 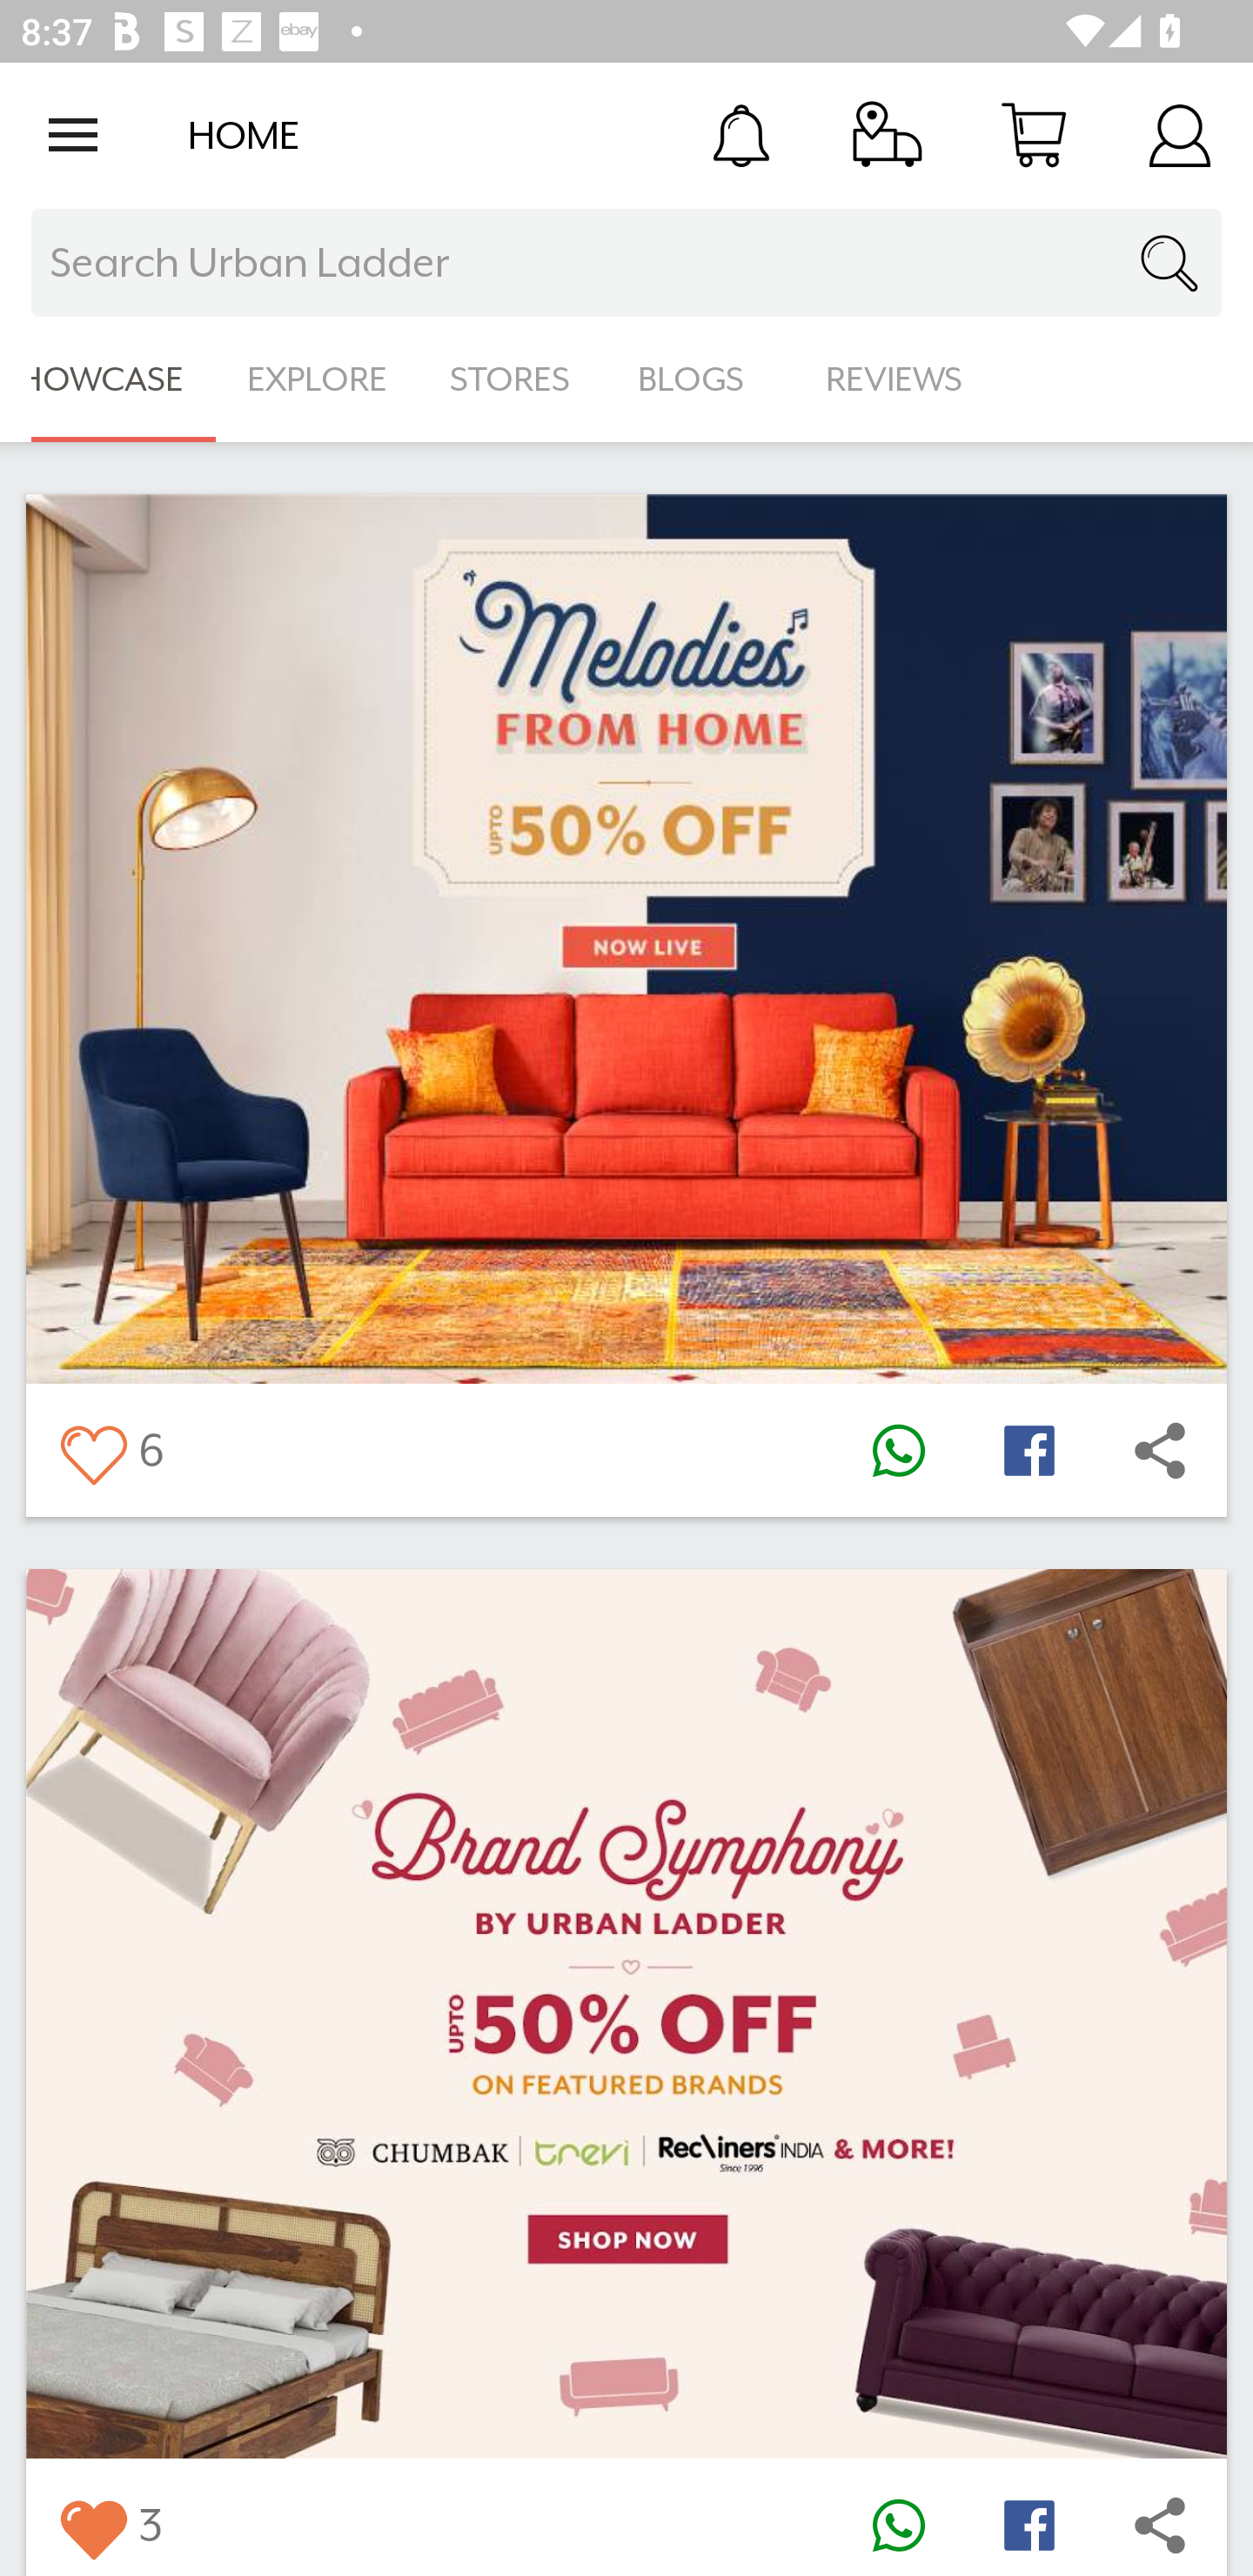 What do you see at coordinates (1160, 1450) in the screenshot?
I see `` at bounding box center [1160, 1450].